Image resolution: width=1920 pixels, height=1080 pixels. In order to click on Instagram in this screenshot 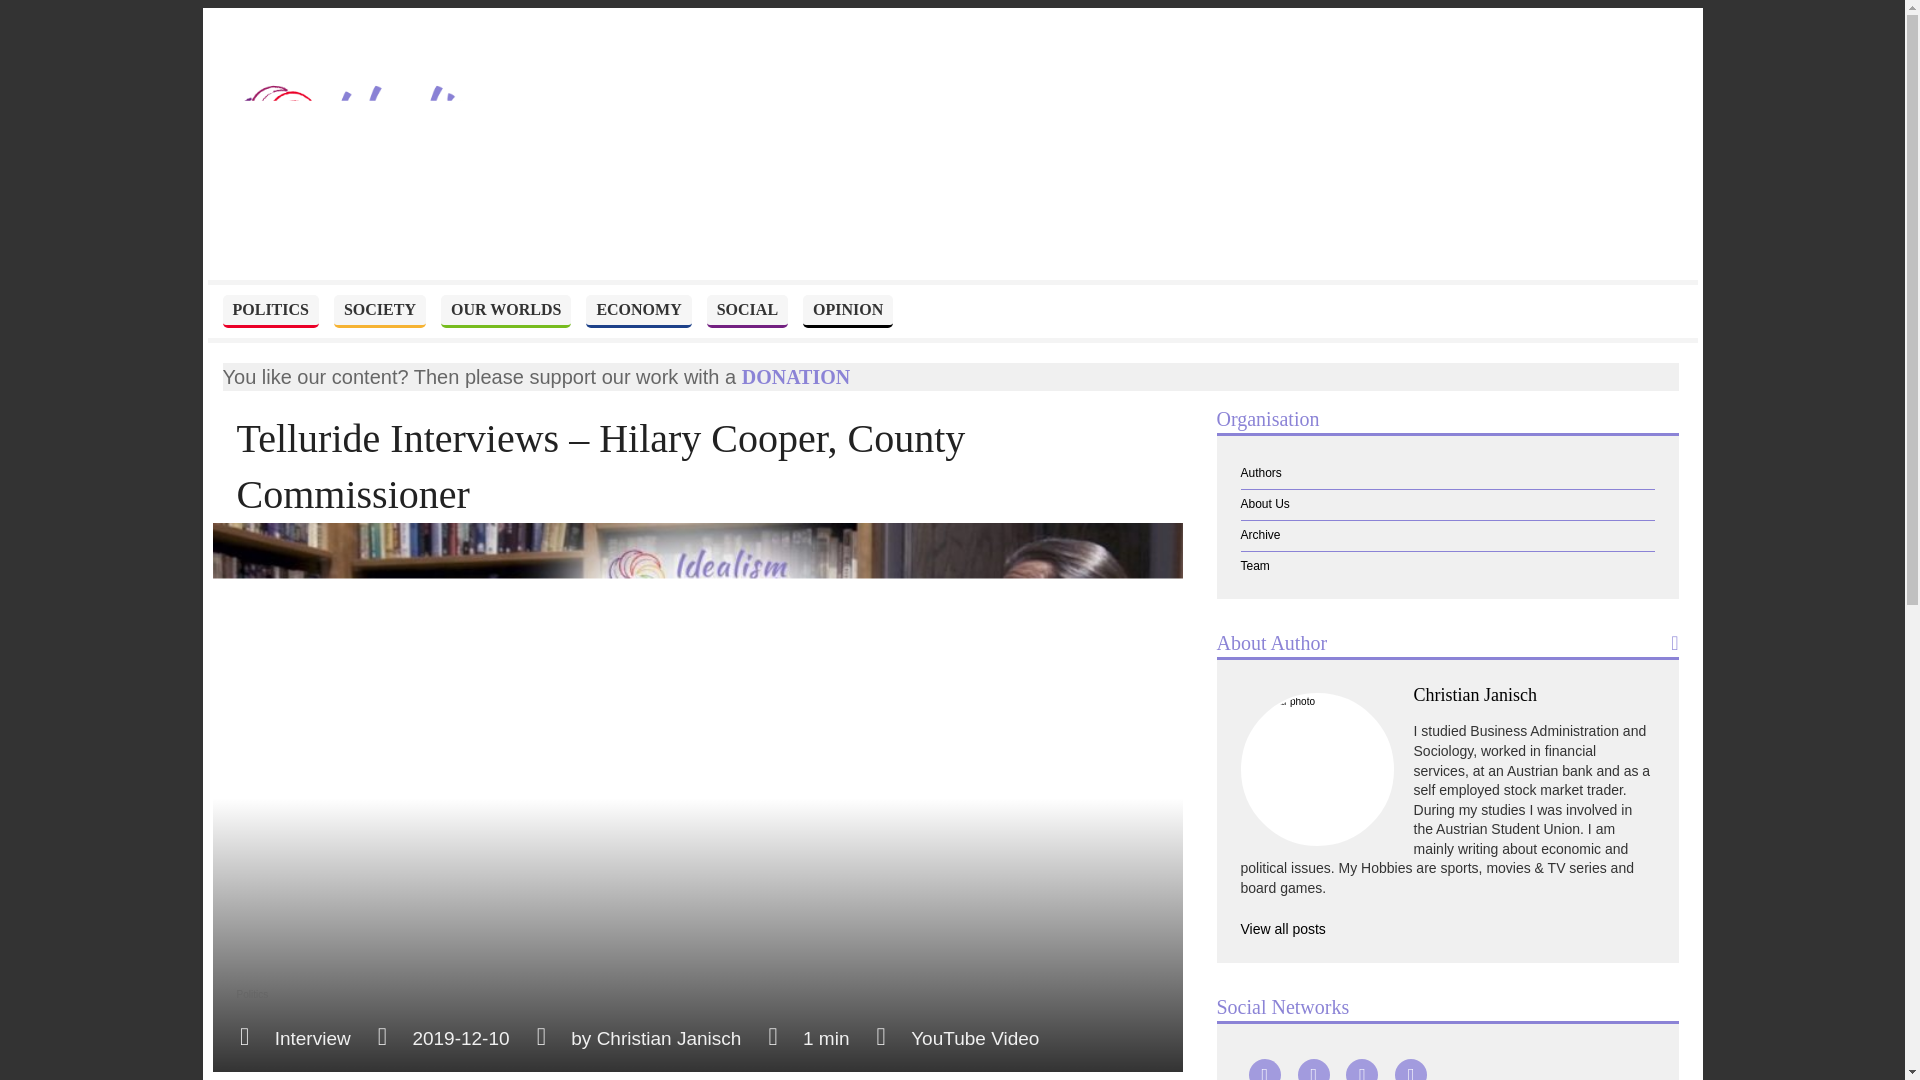, I will do `click(1410, 1070)`.